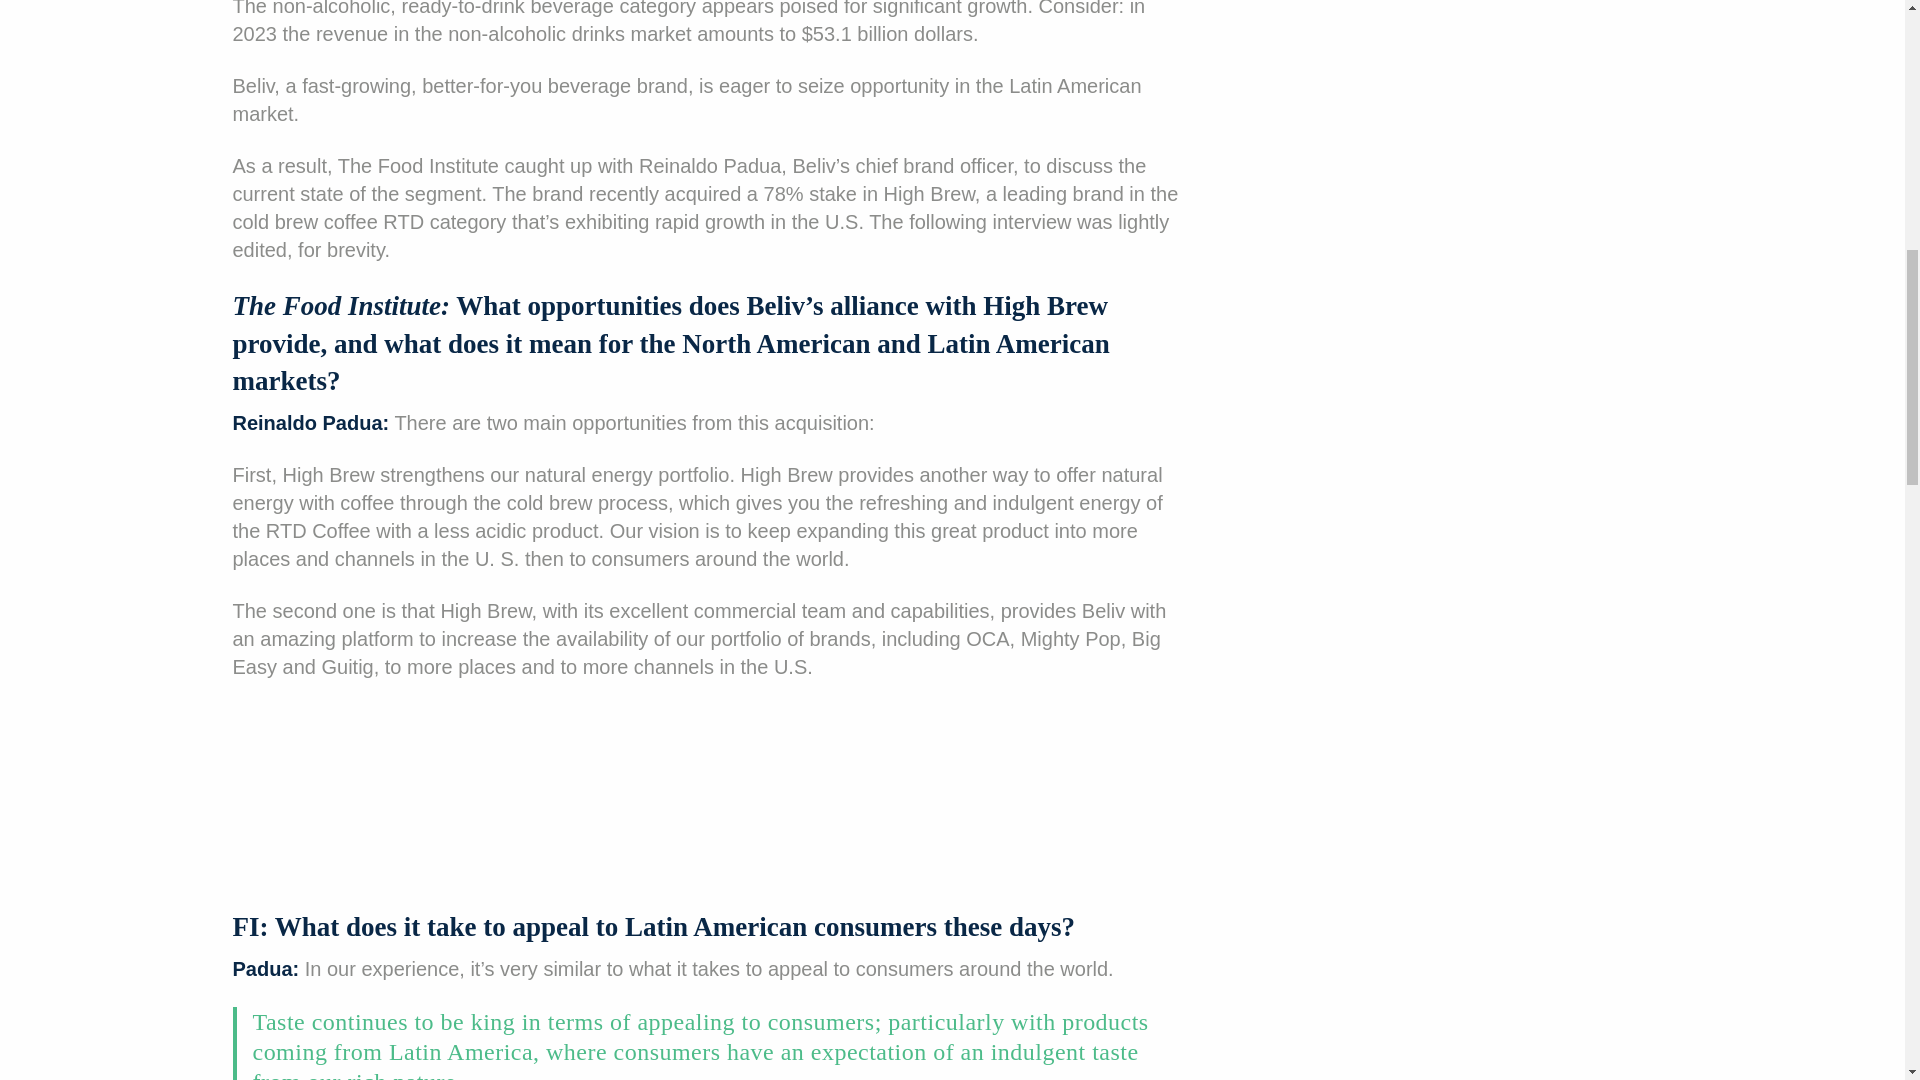  Describe the element at coordinates (944, 500) in the screenshot. I see `SHOP` at that location.